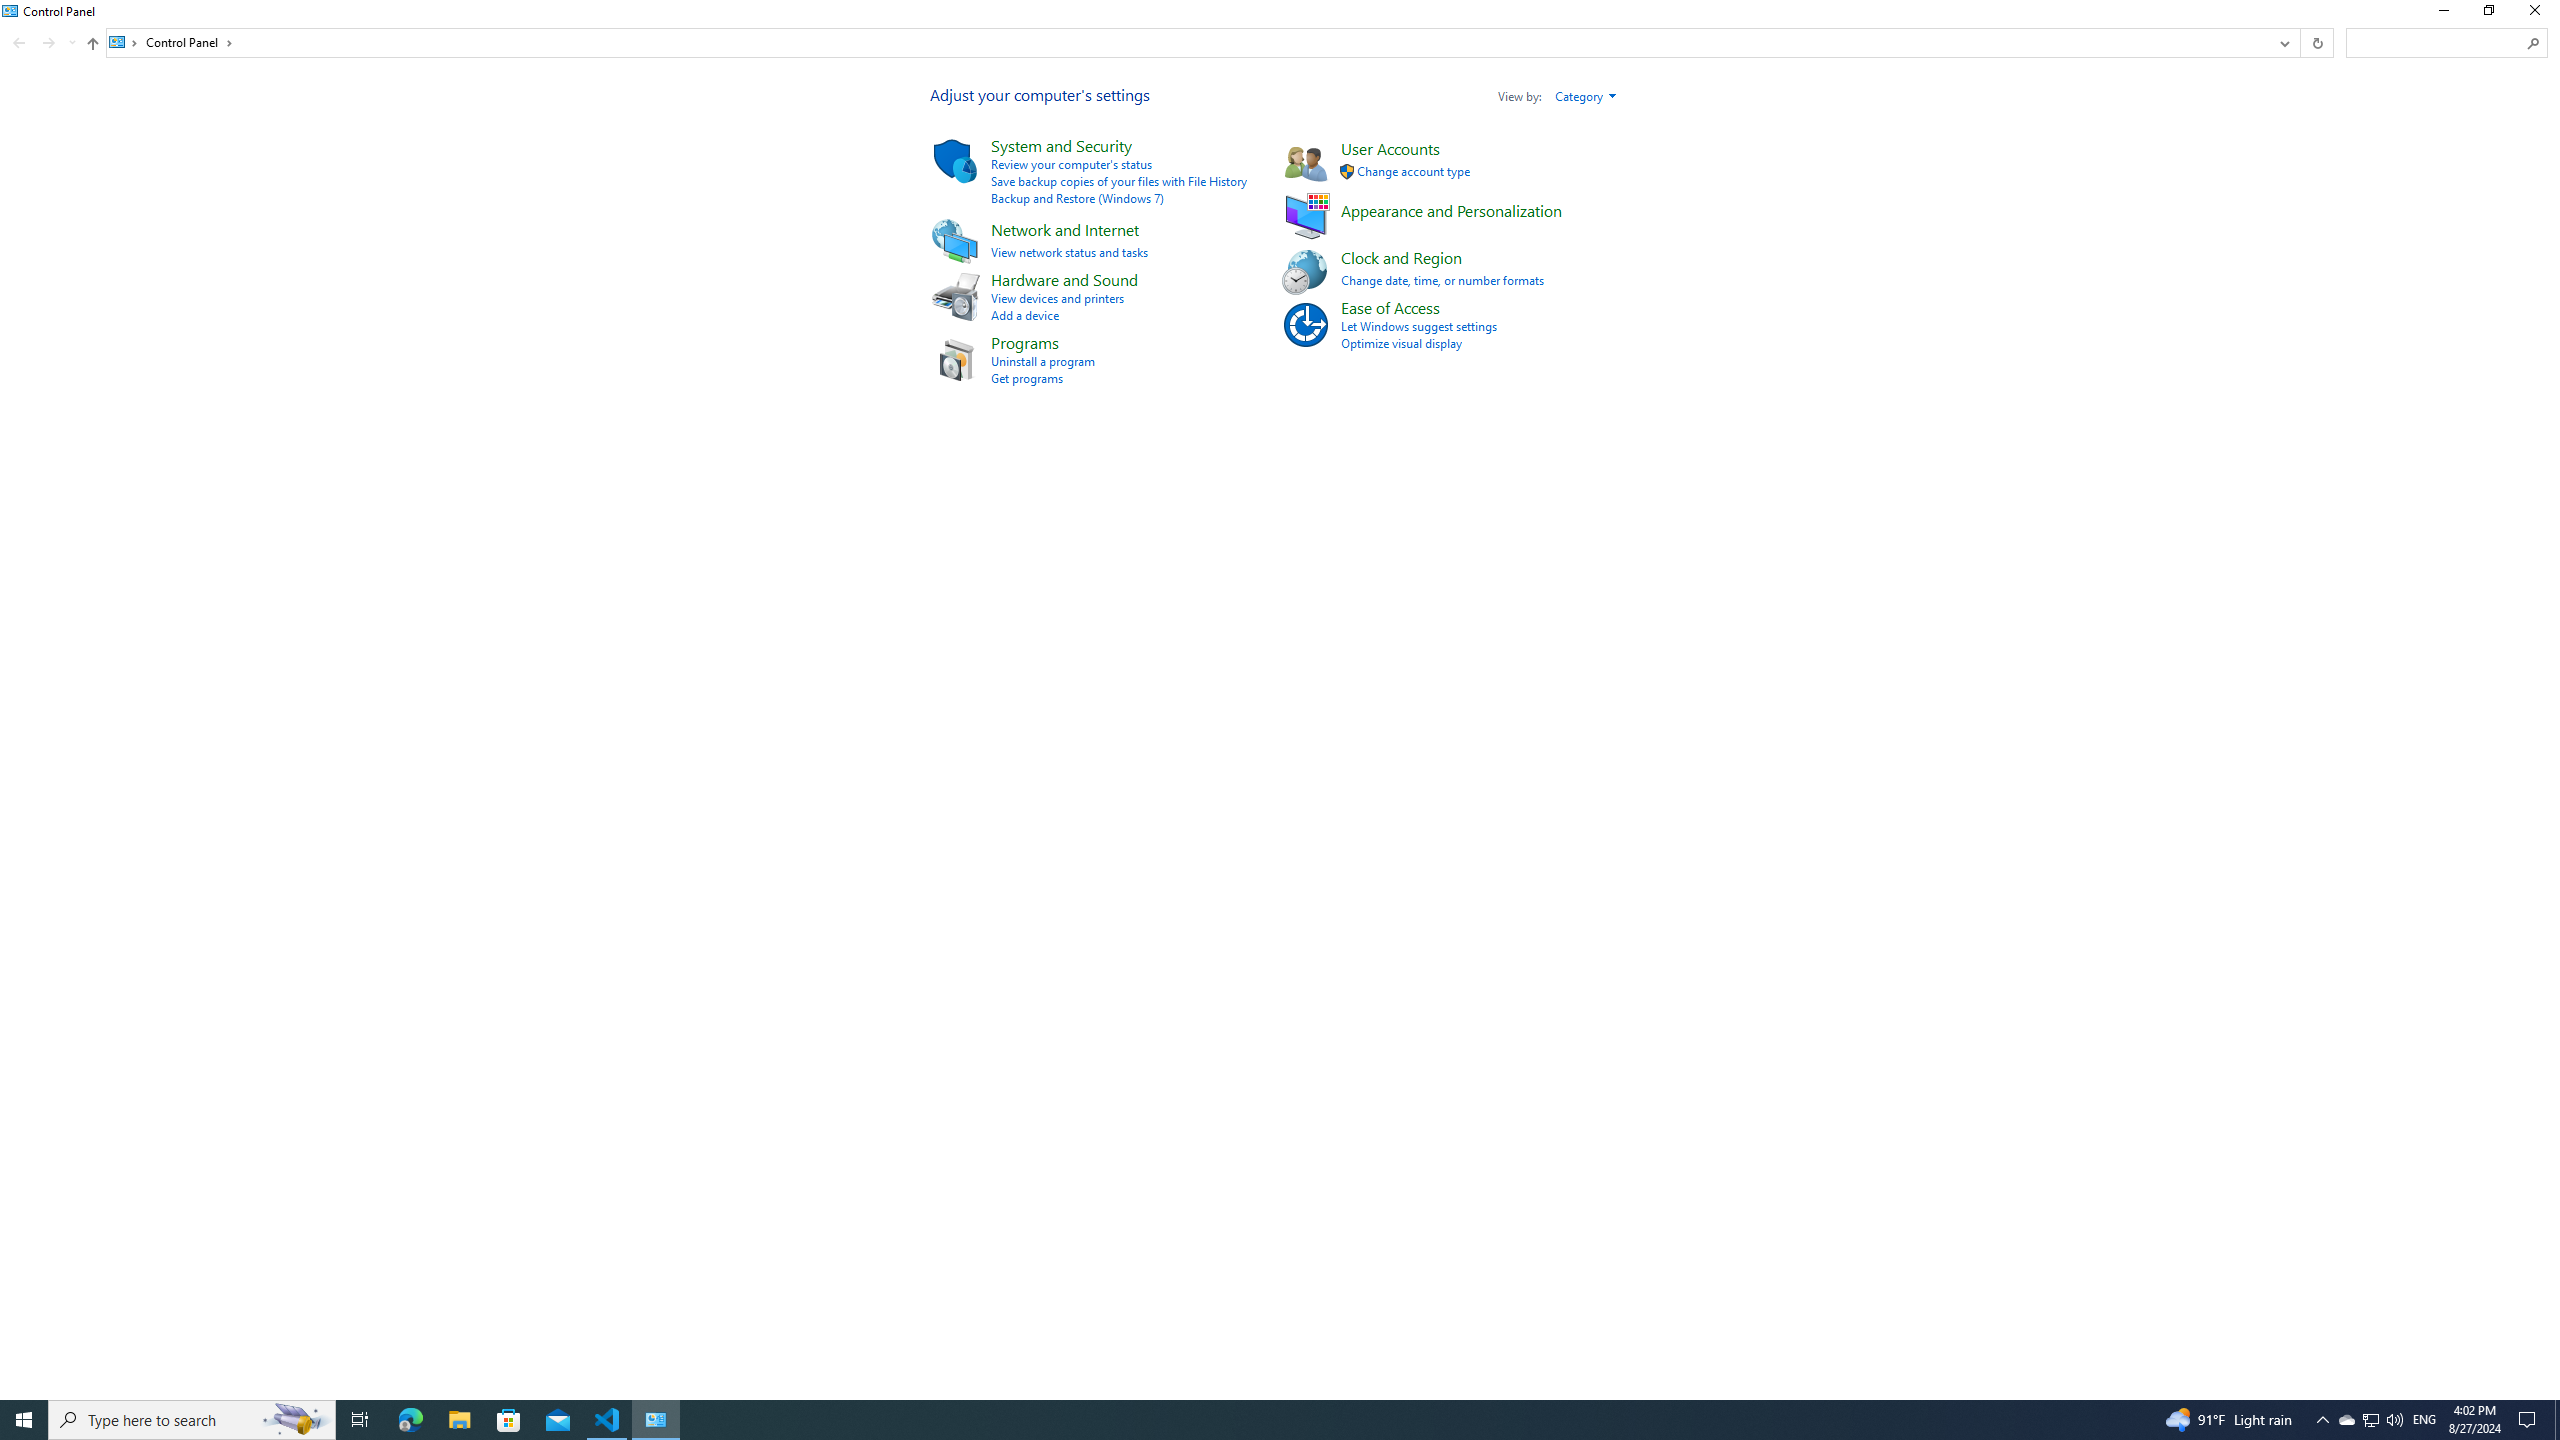  What do you see at coordinates (2300, 42) in the screenshot?
I see `Address band toolbar` at bounding box center [2300, 42].